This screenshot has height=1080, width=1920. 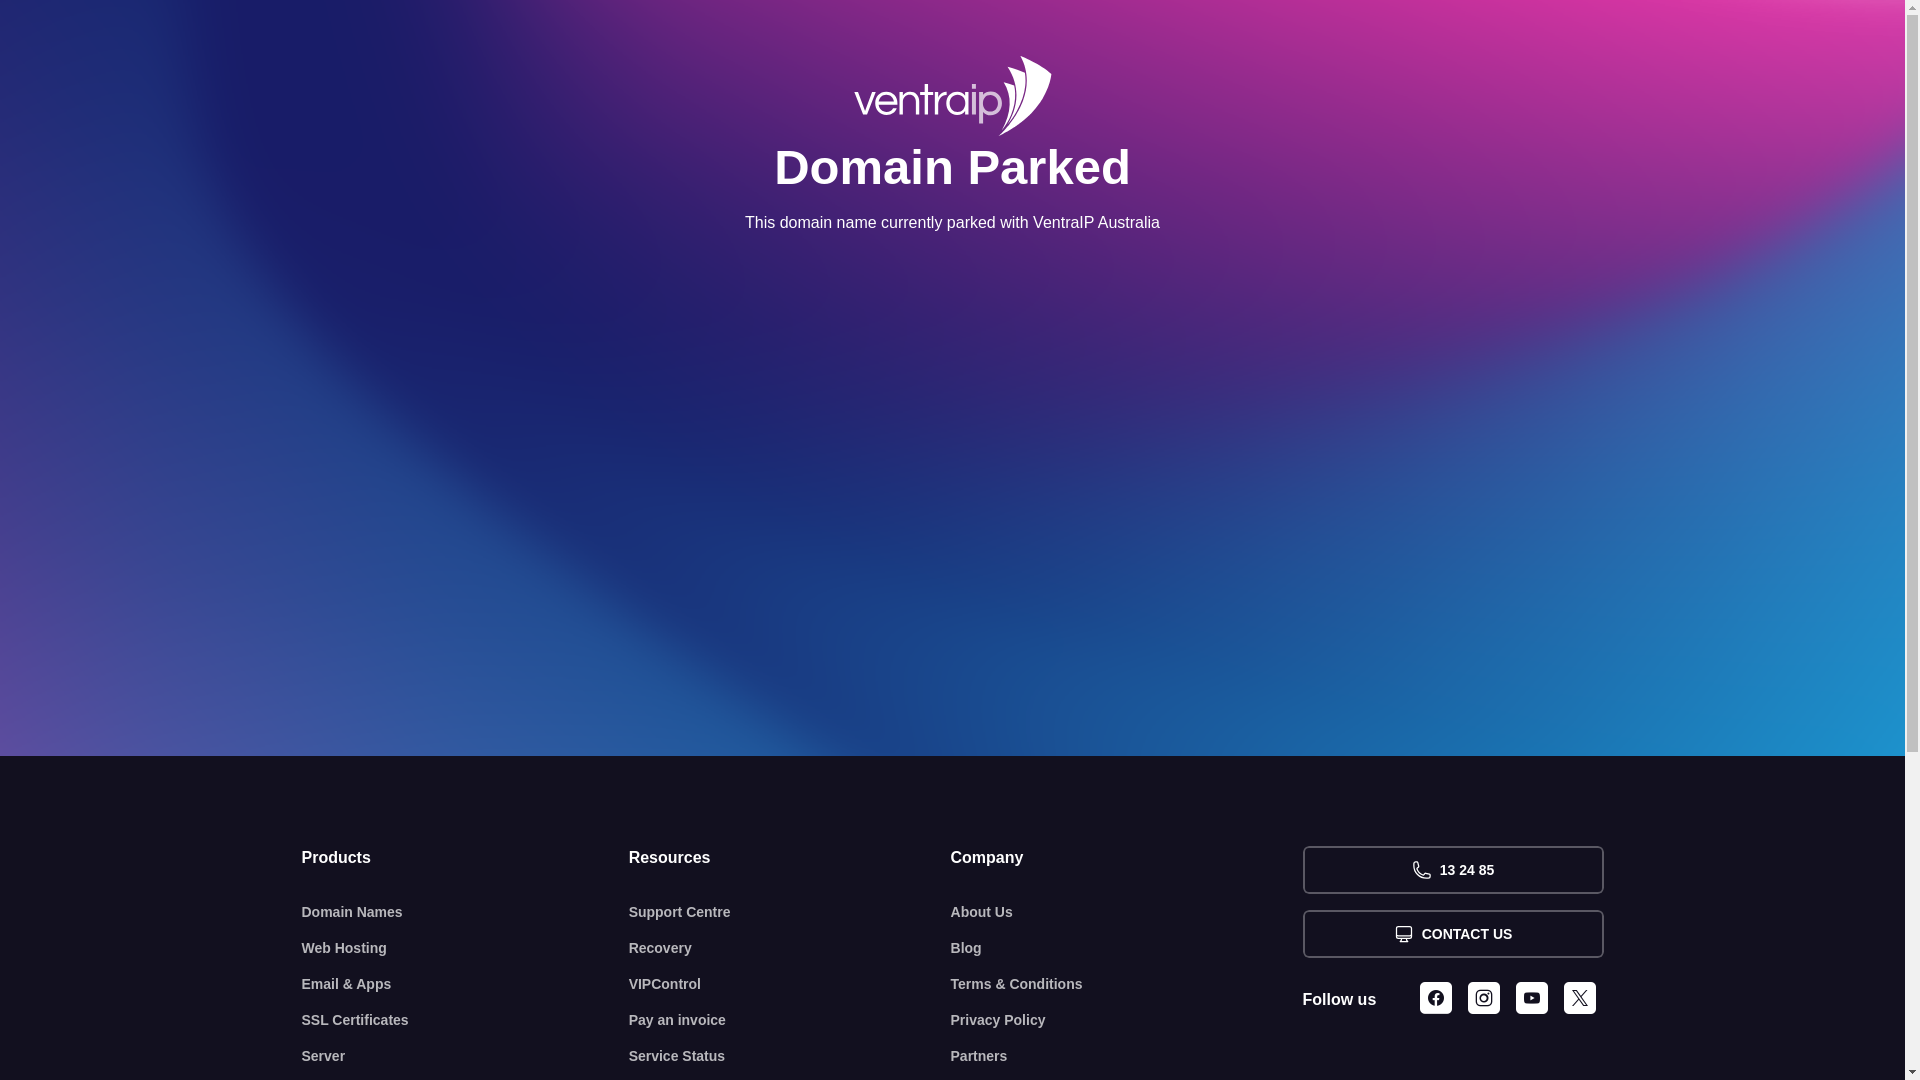 What do you see at coordinates (466, 1056) in the screenshot?
I see `Server` at bounding box center [466, 1056].